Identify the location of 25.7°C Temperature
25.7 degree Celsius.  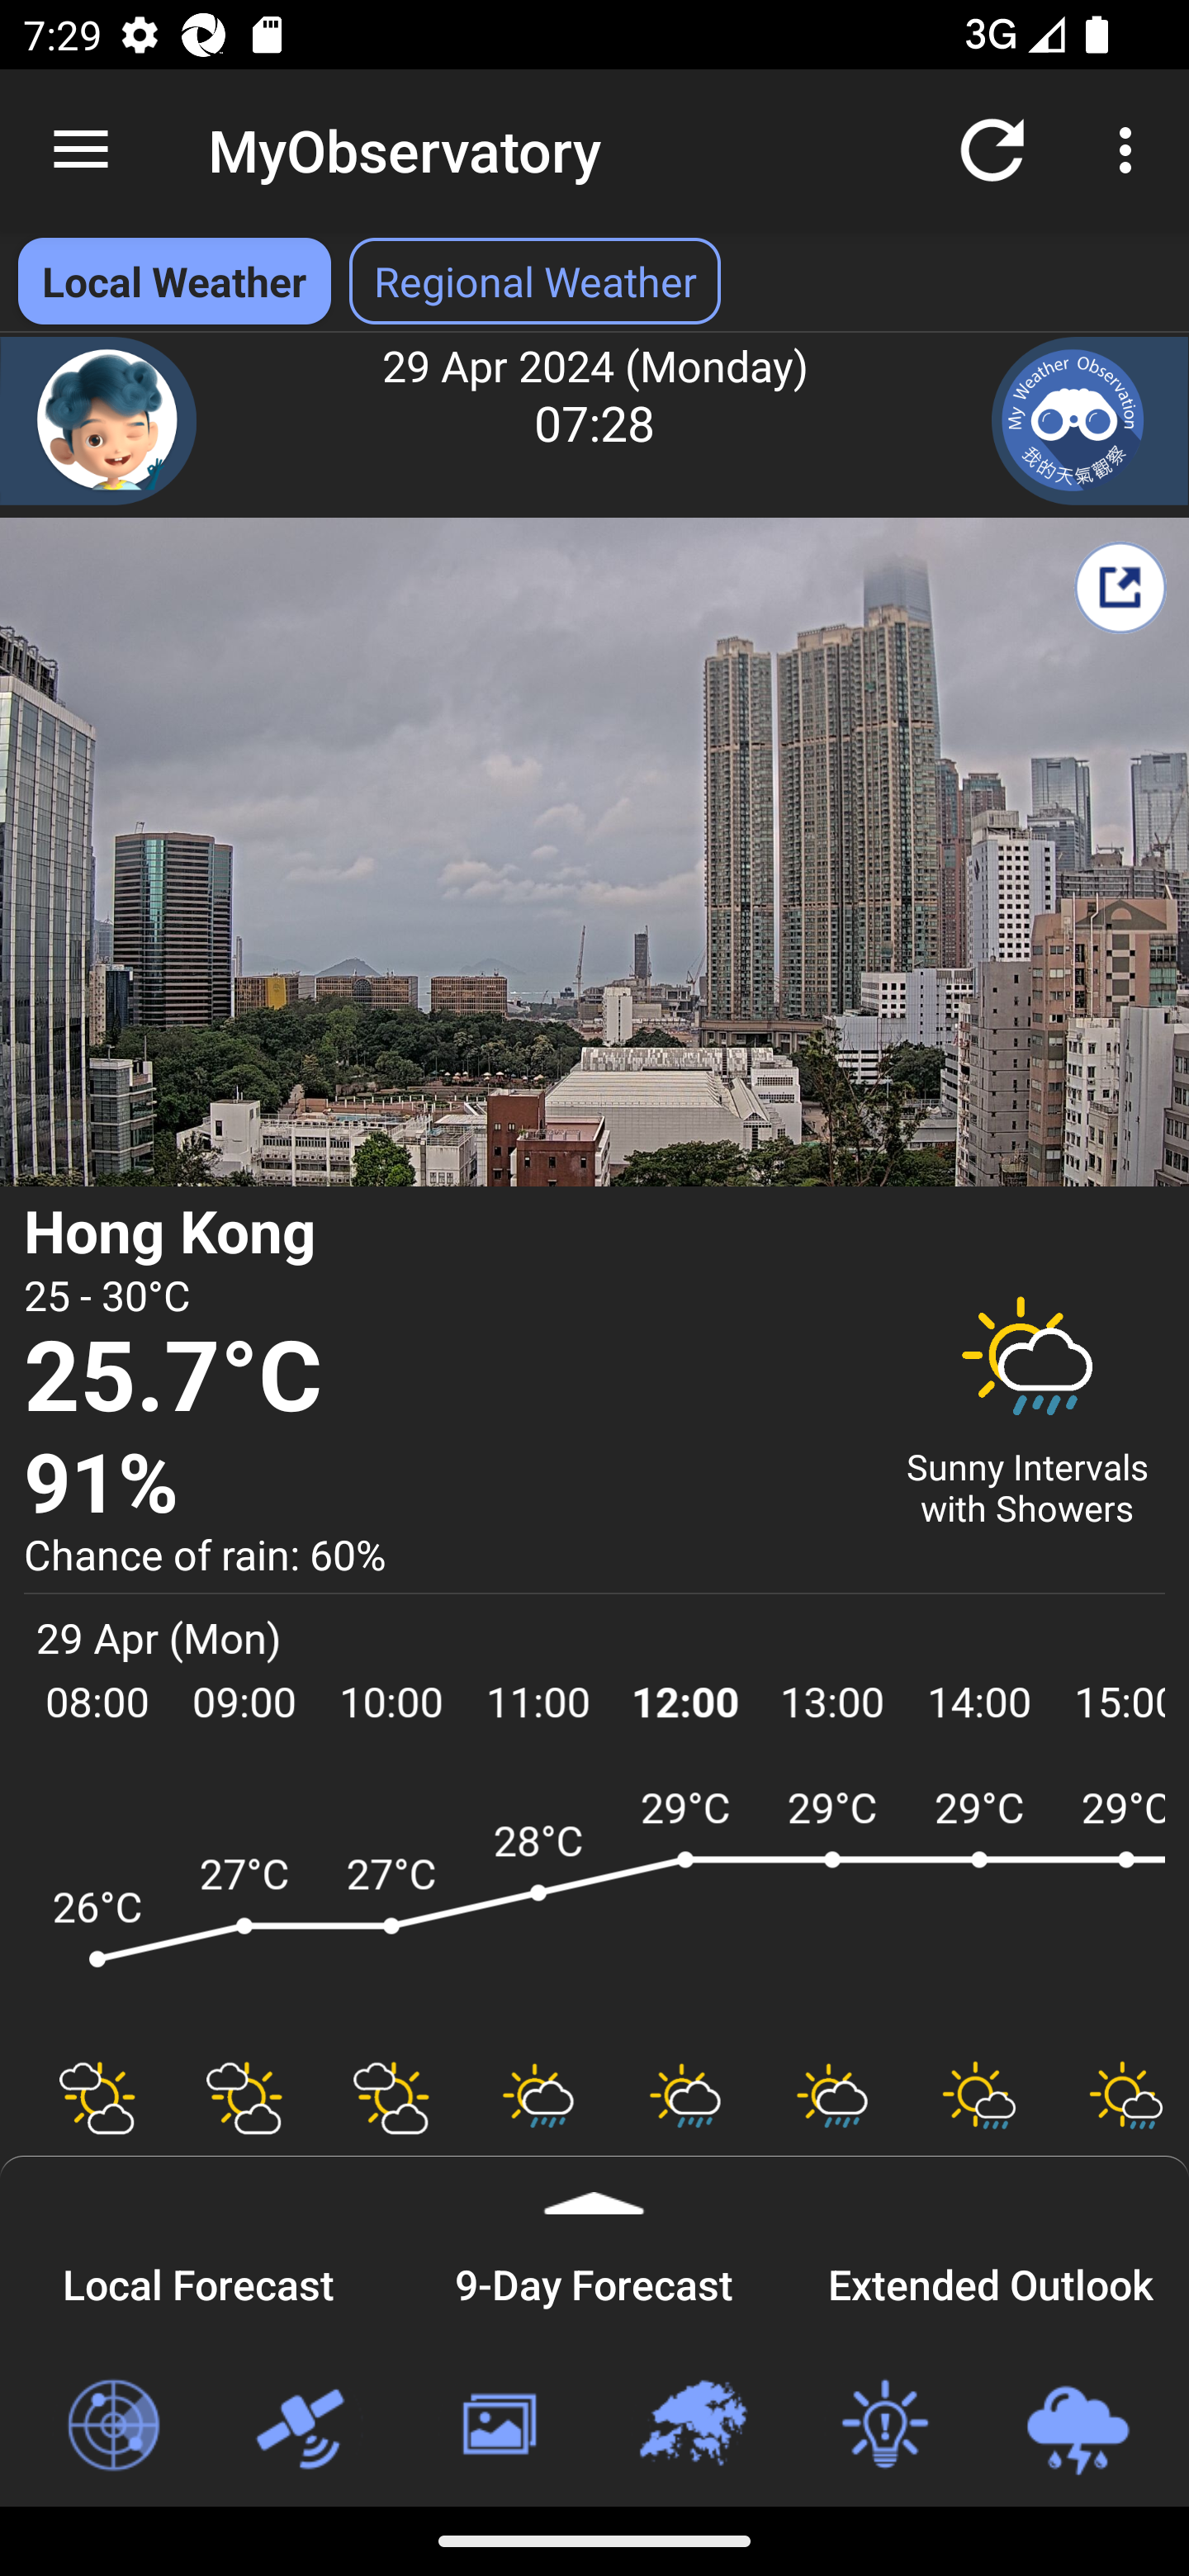
(444, 1379).